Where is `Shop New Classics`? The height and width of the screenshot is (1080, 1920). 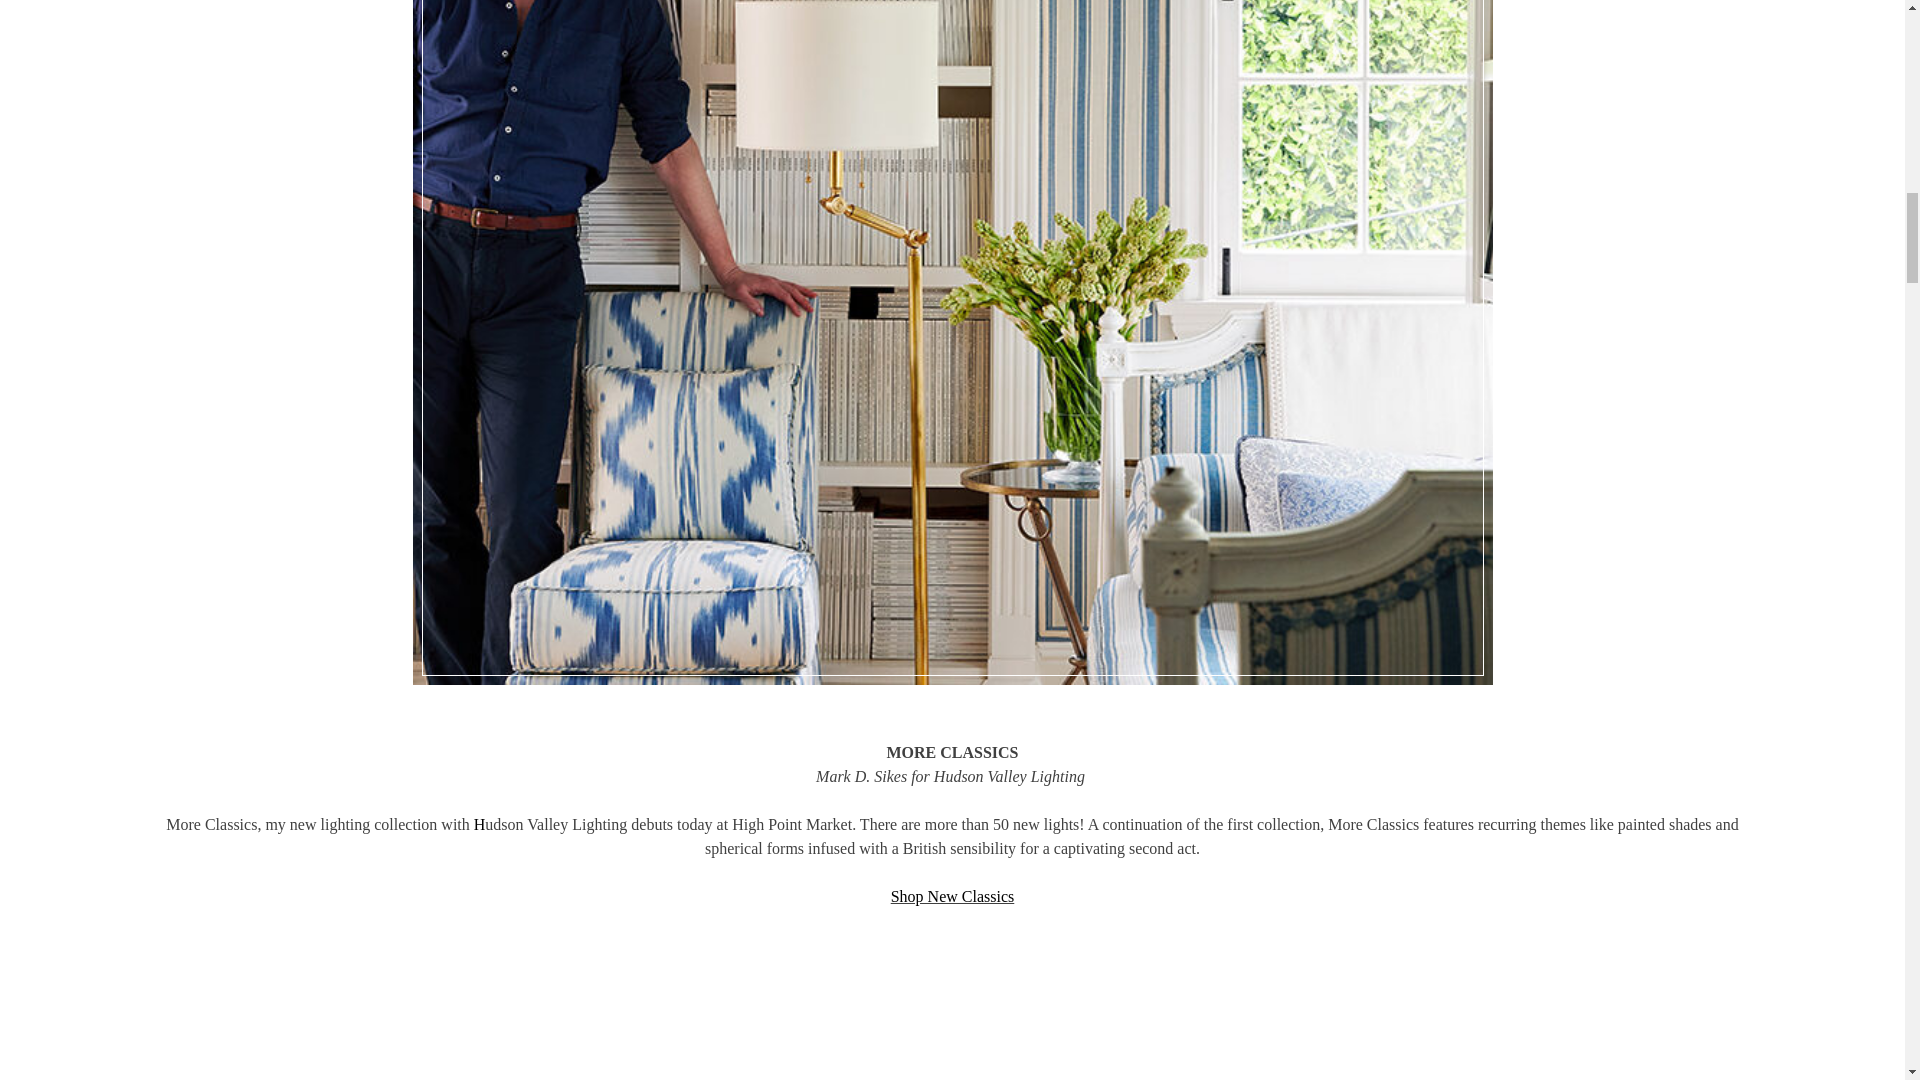 Shop New Classics is located at coordinates (952, 896).